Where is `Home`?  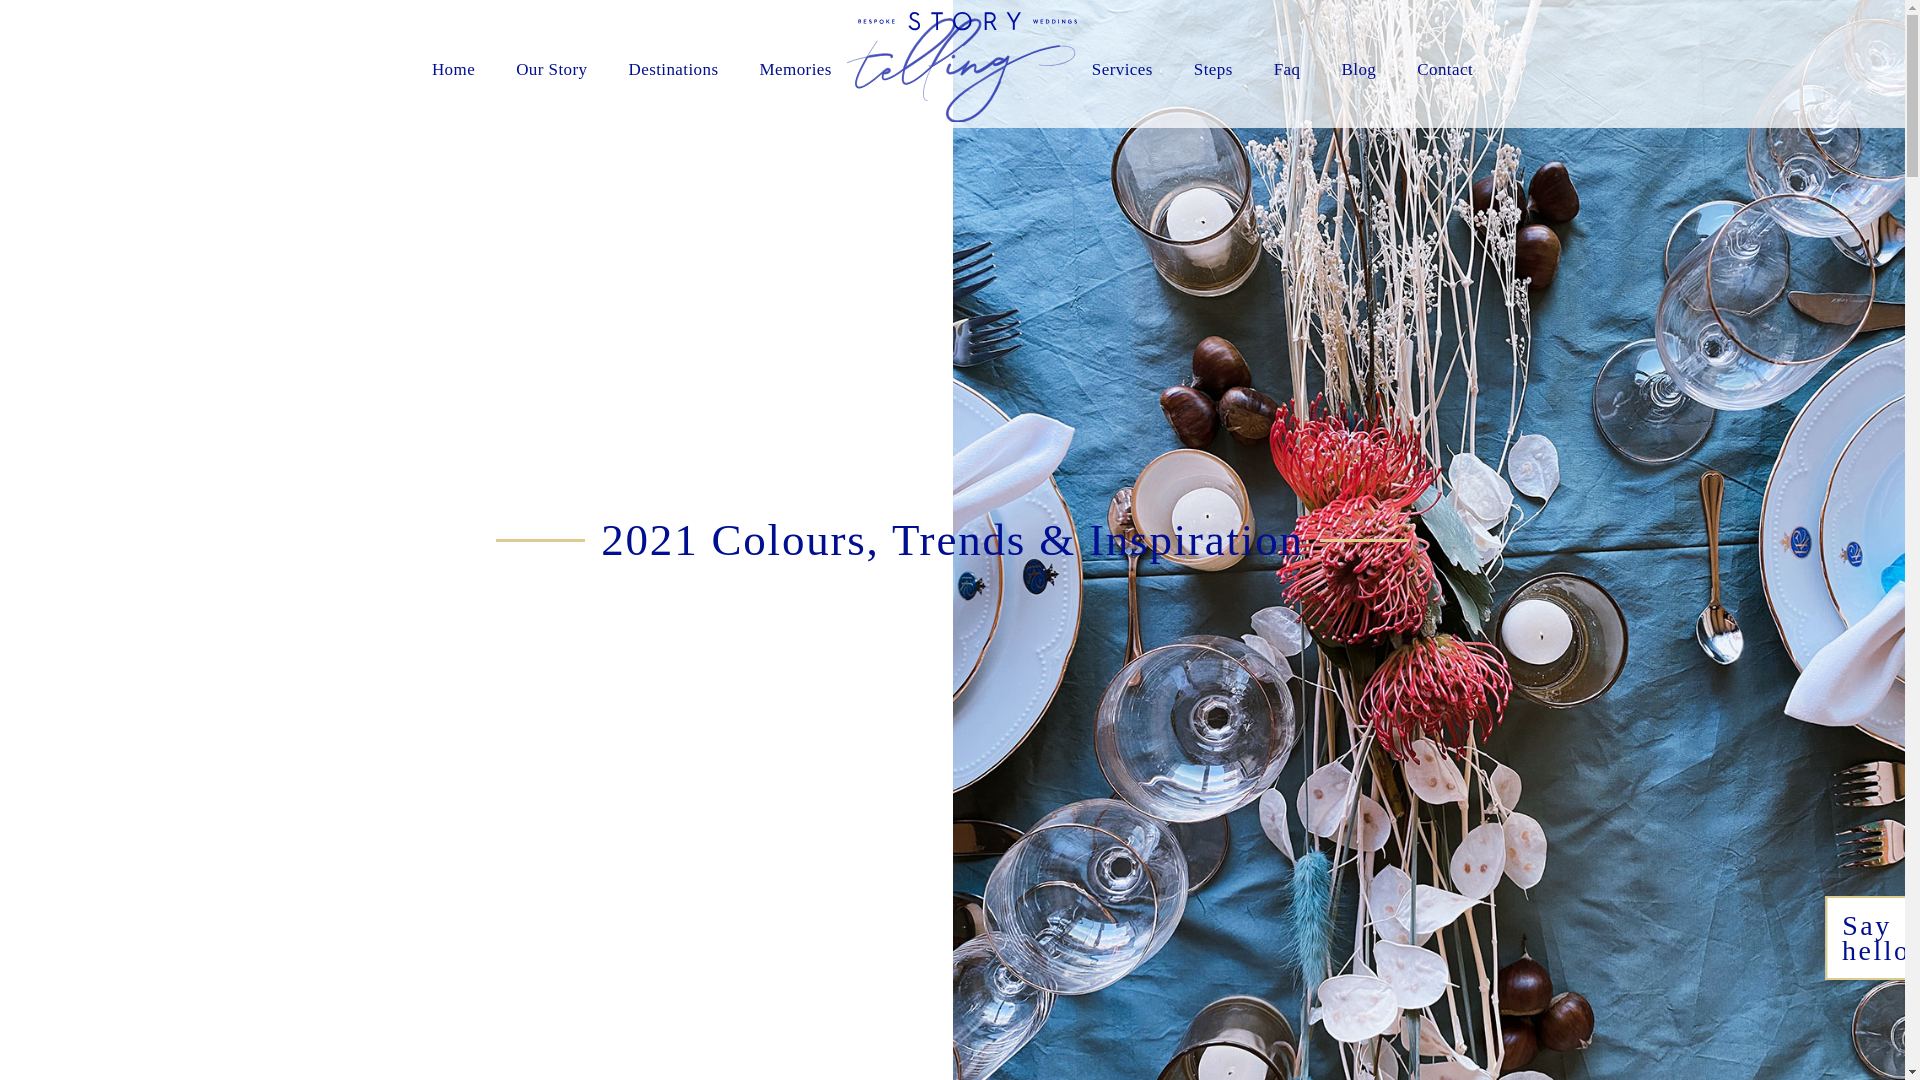
Home is located at coordinates (453, 69).